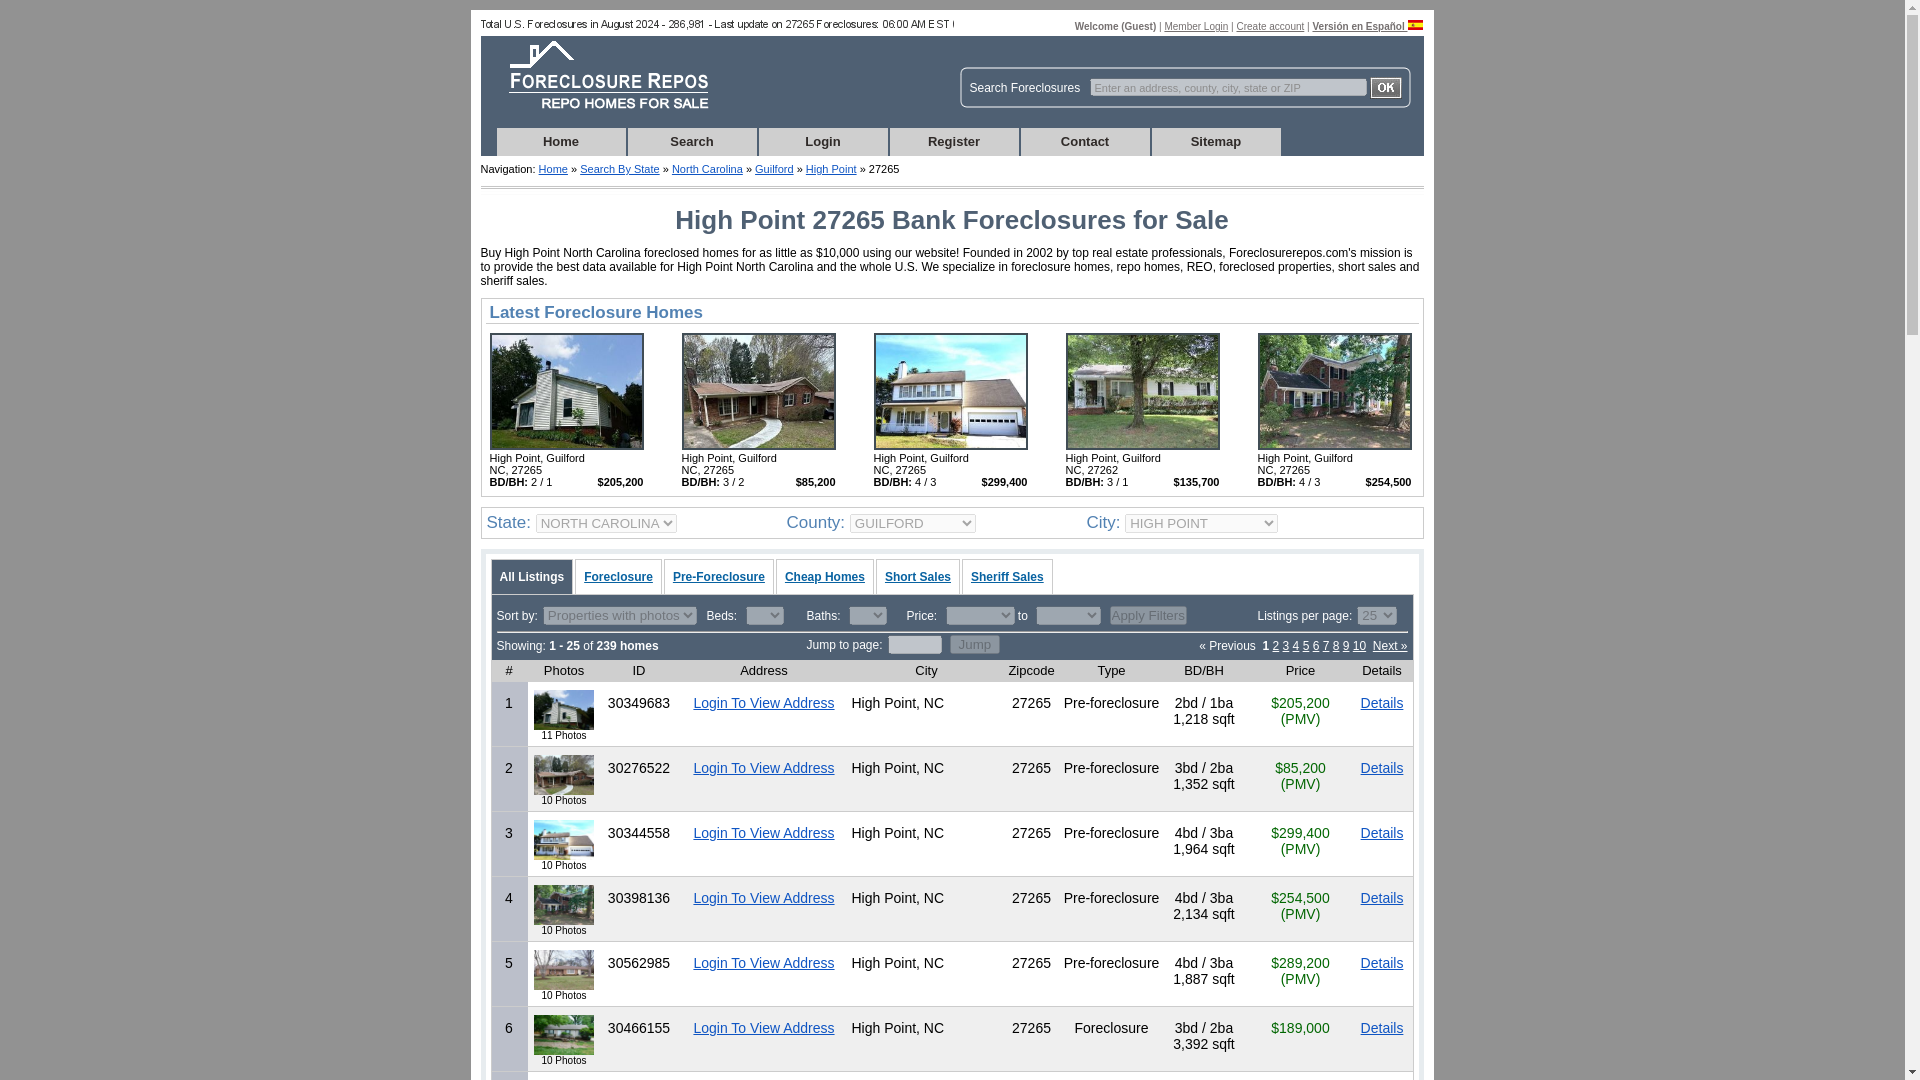 The height and width of the screenshot is (1080, 1920). What do you see at coordinates (618, 576) in the screenshot?
I see `Foreclosure` at bounding box center [618, 576].